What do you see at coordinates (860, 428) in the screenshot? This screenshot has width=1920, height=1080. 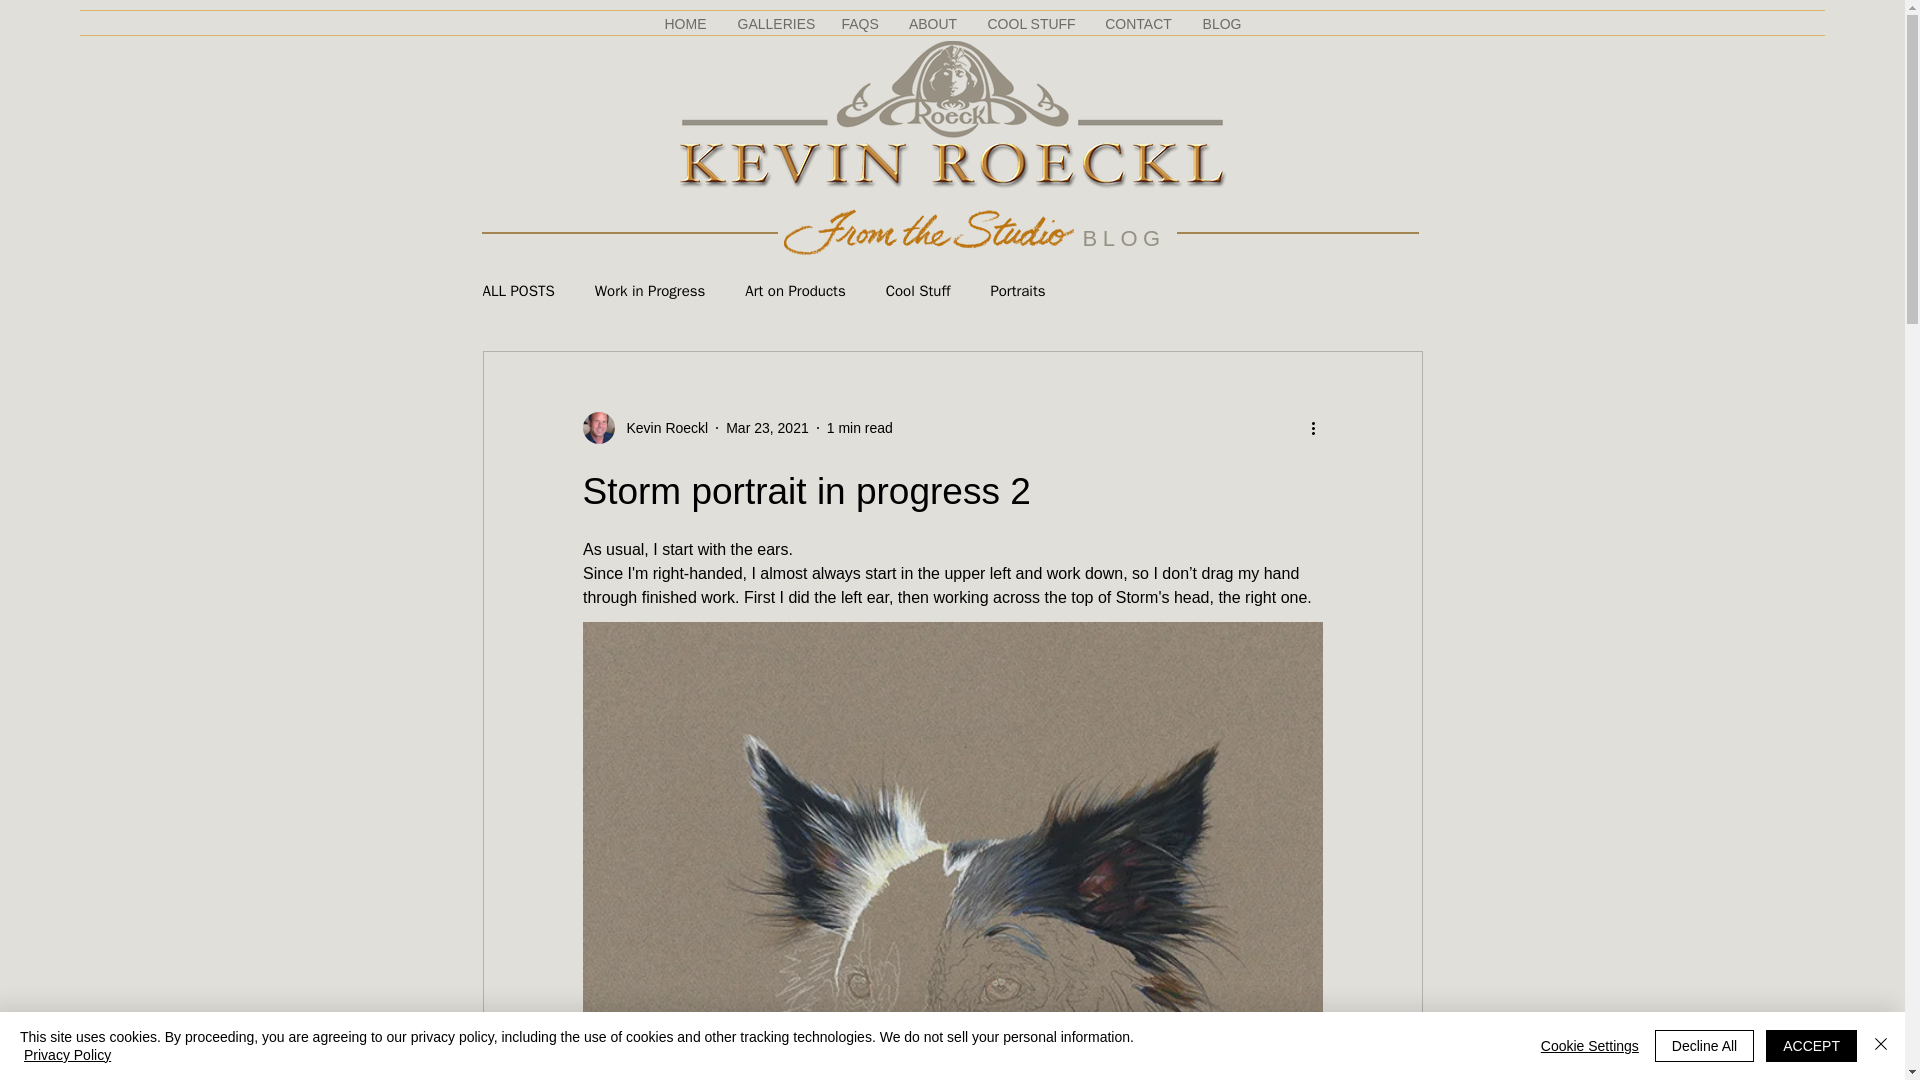 I see `1 min read` at bounding box center [860, 428].